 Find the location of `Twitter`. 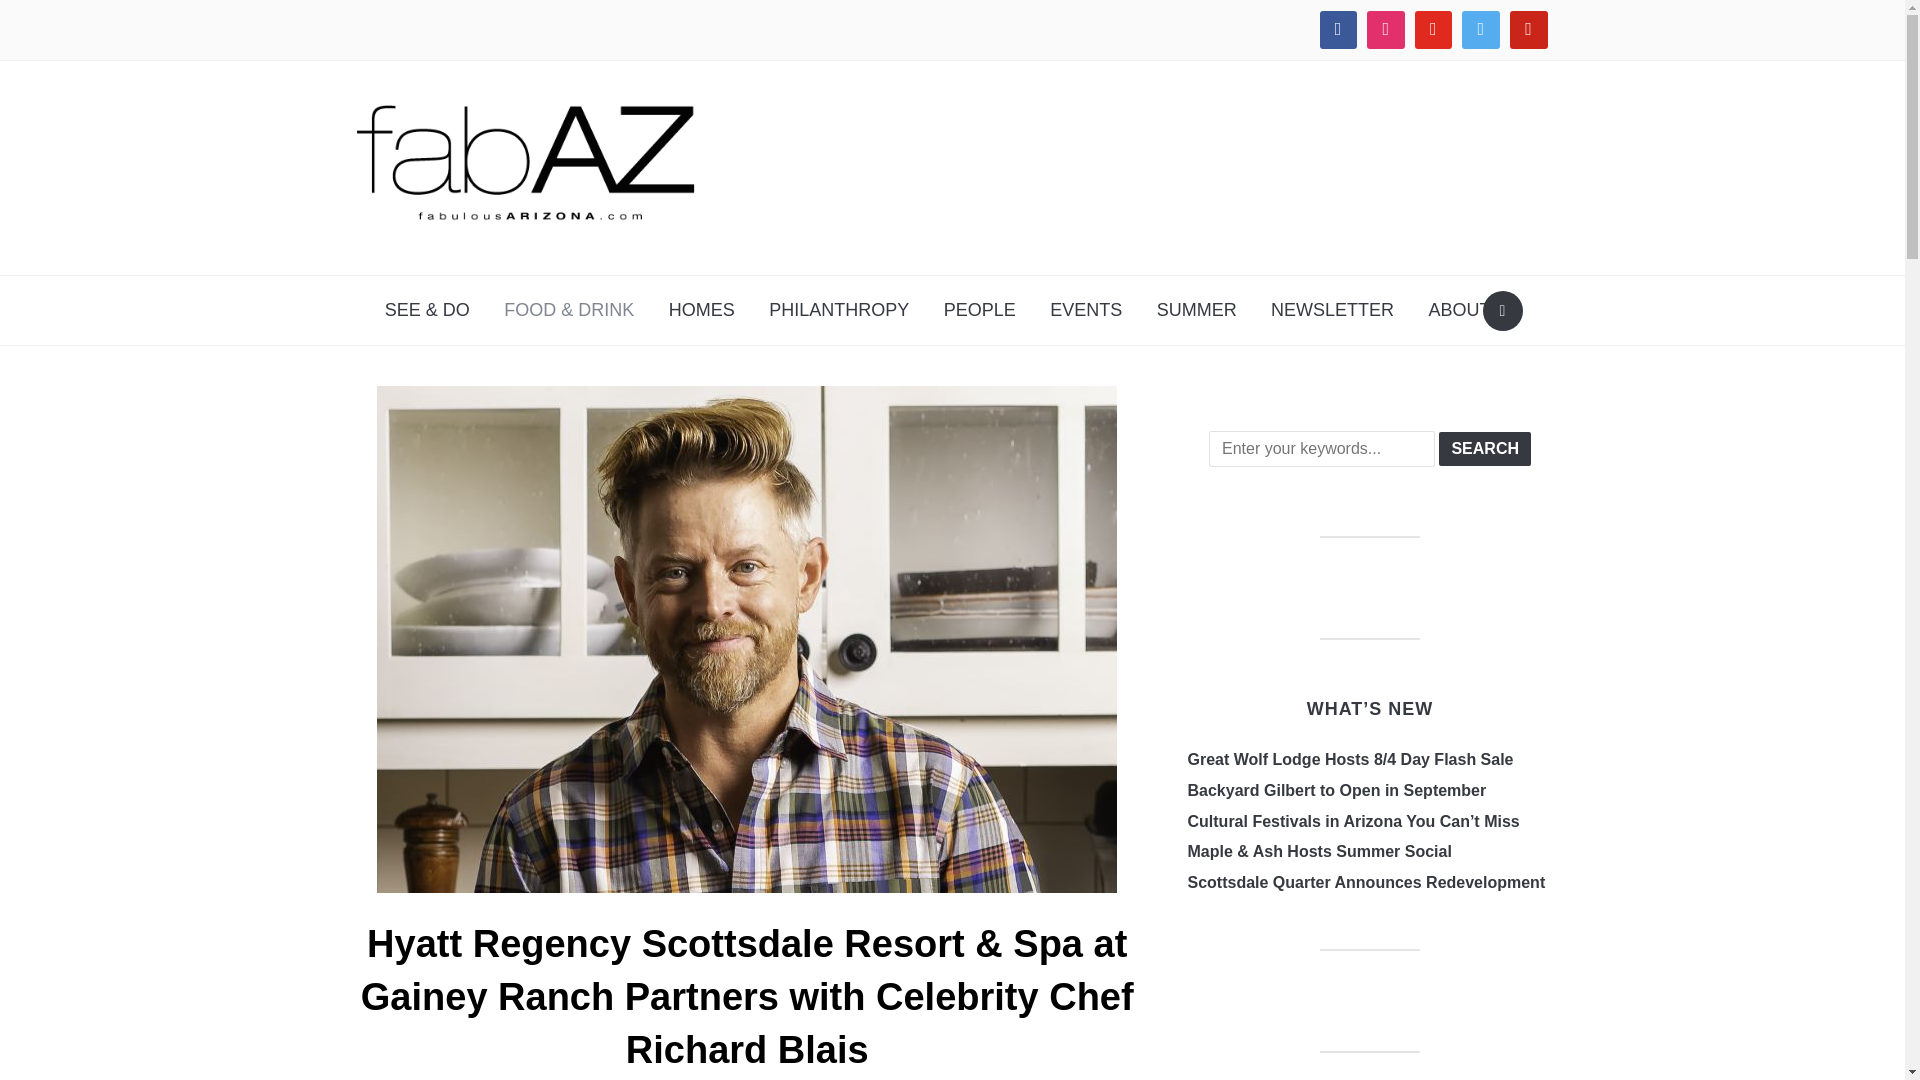

Twitter is located at coordinates (1481, 30).